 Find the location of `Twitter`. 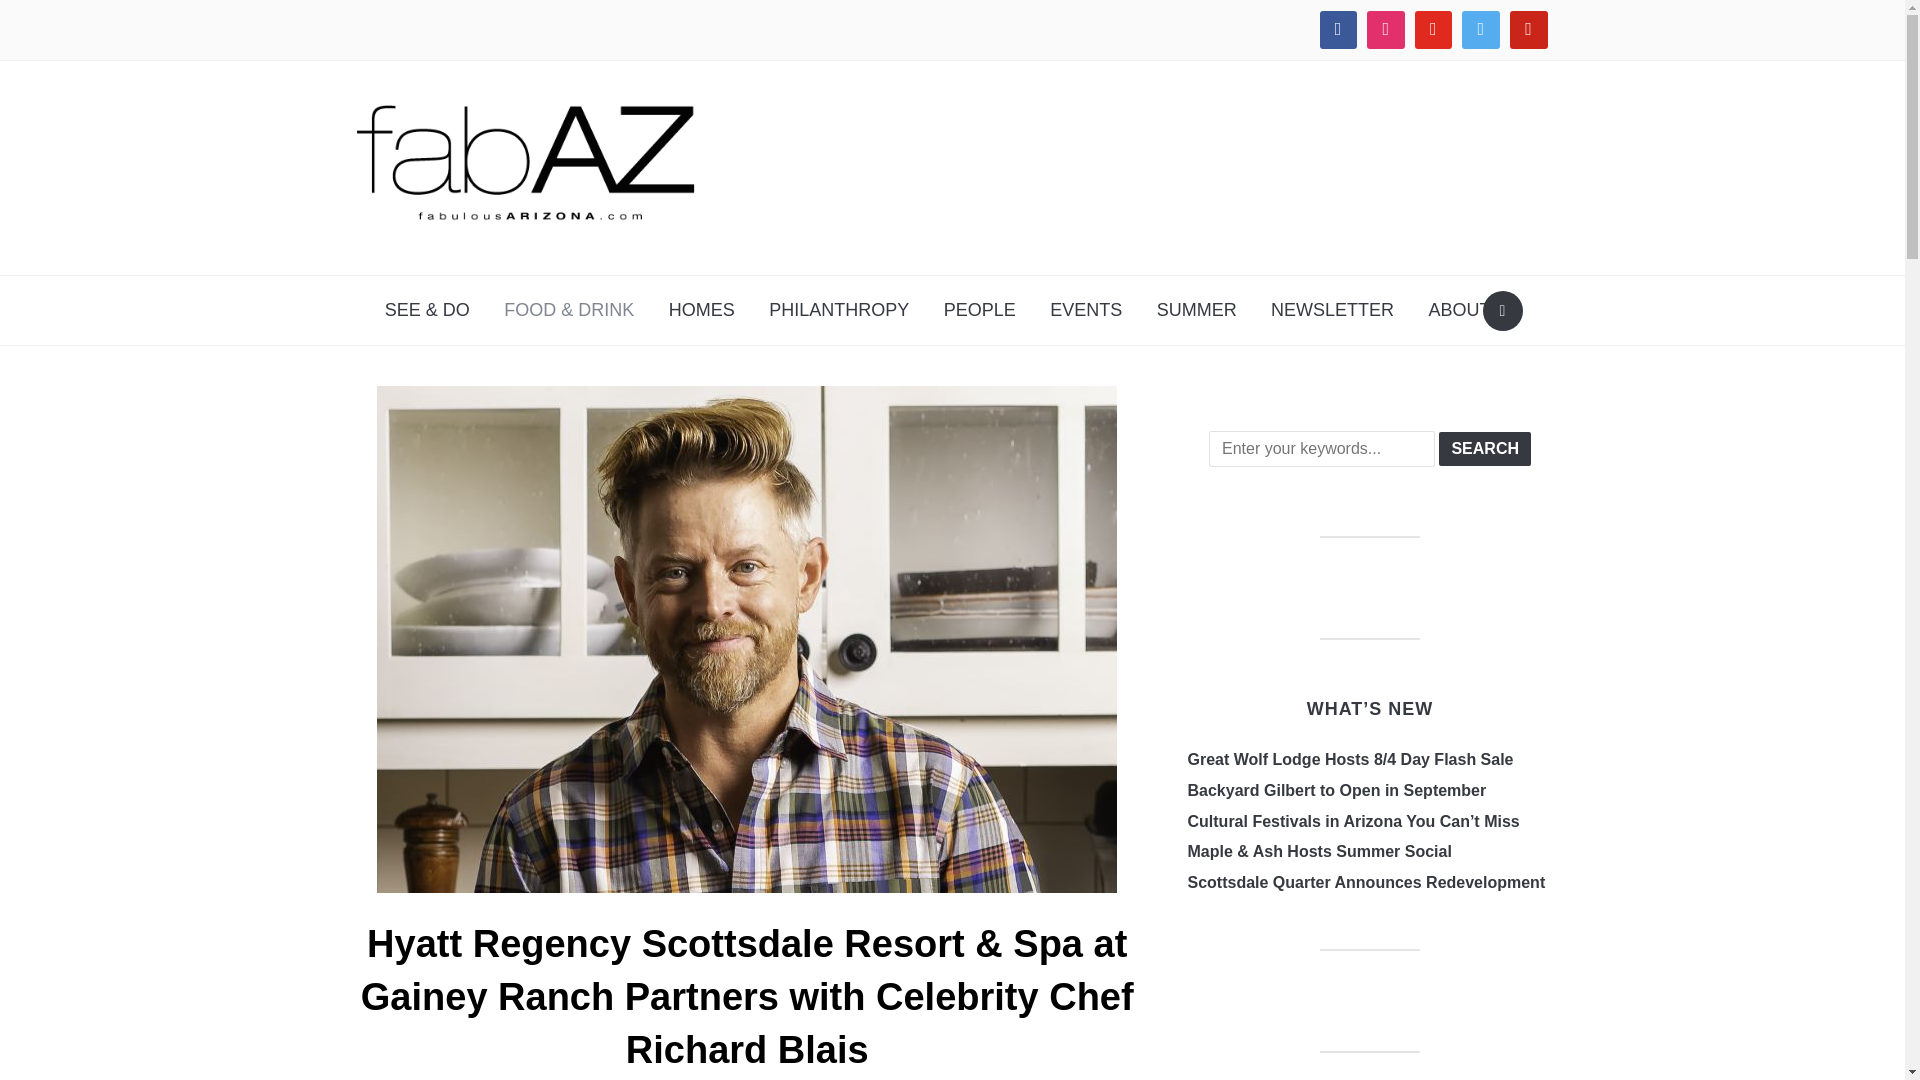

Twitter is located at coordinates (1481, 30).